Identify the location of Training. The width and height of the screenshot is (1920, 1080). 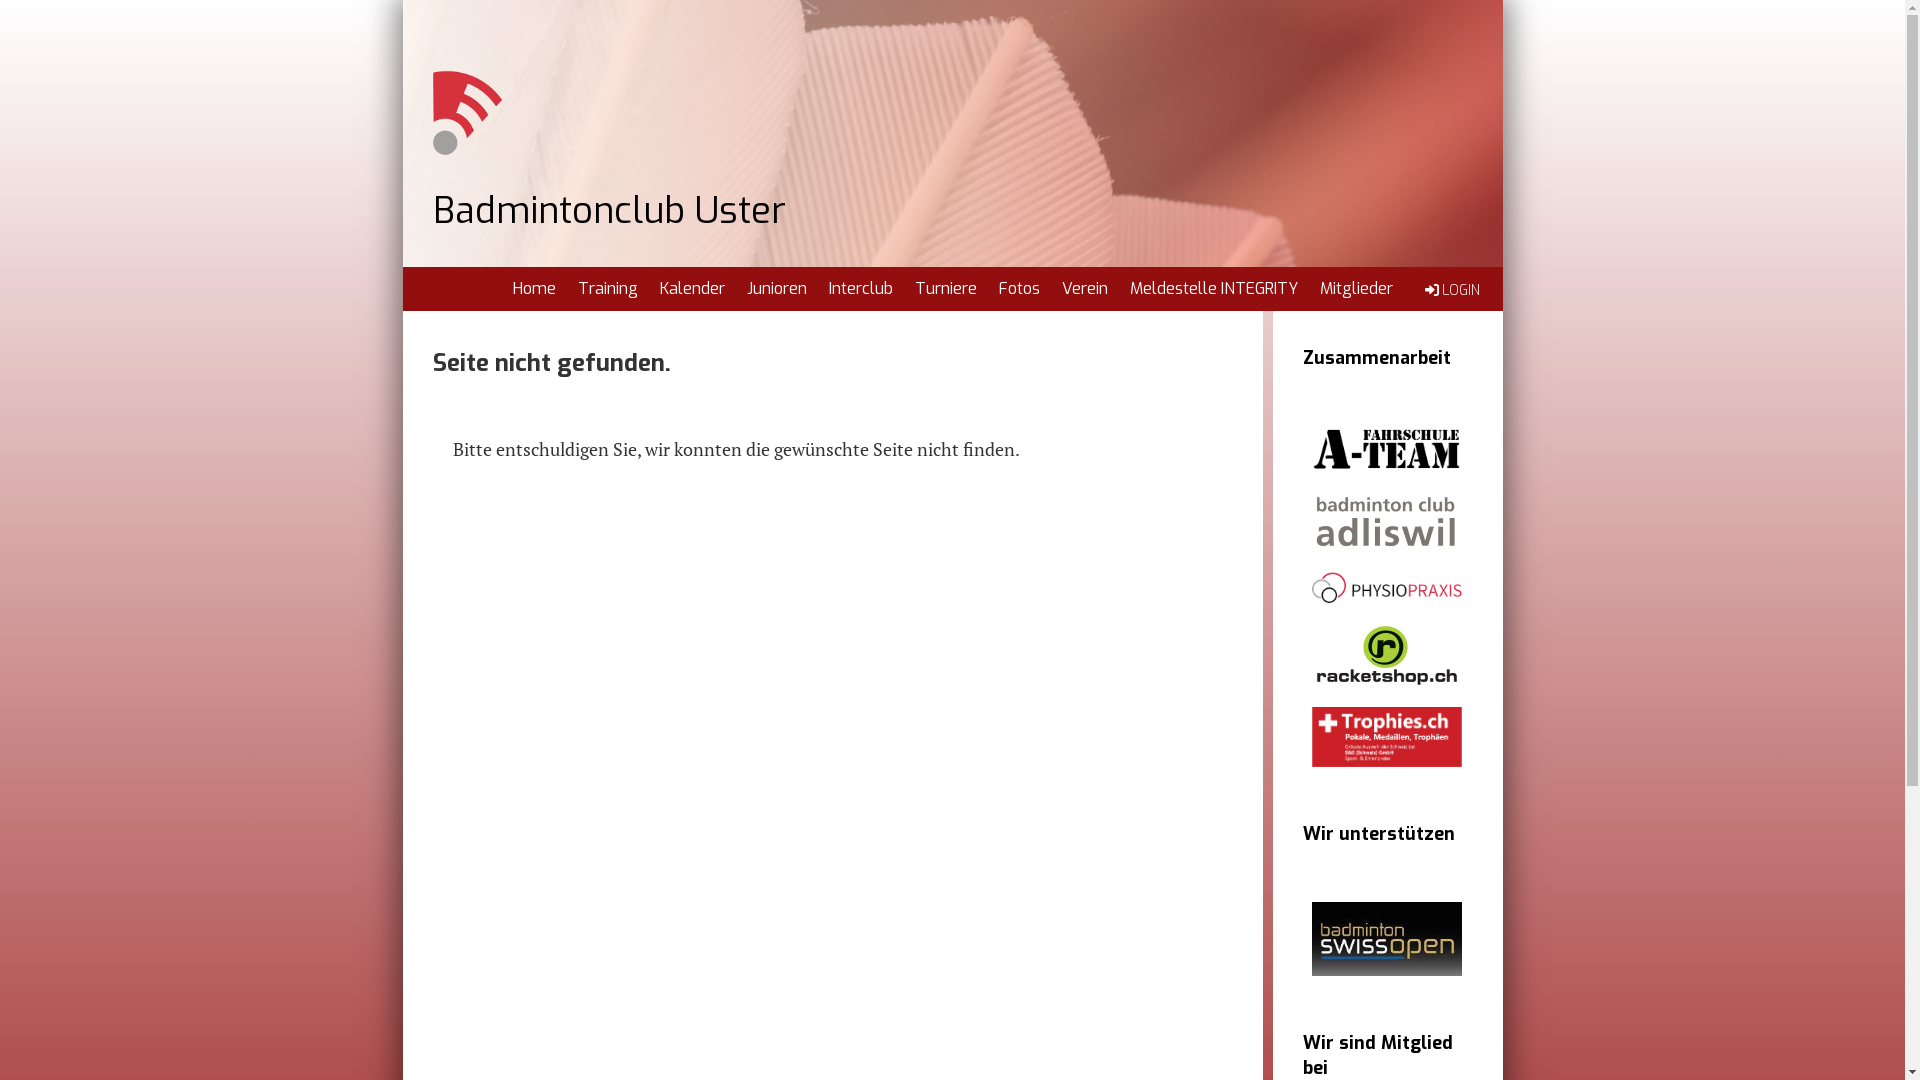
(607, 289).